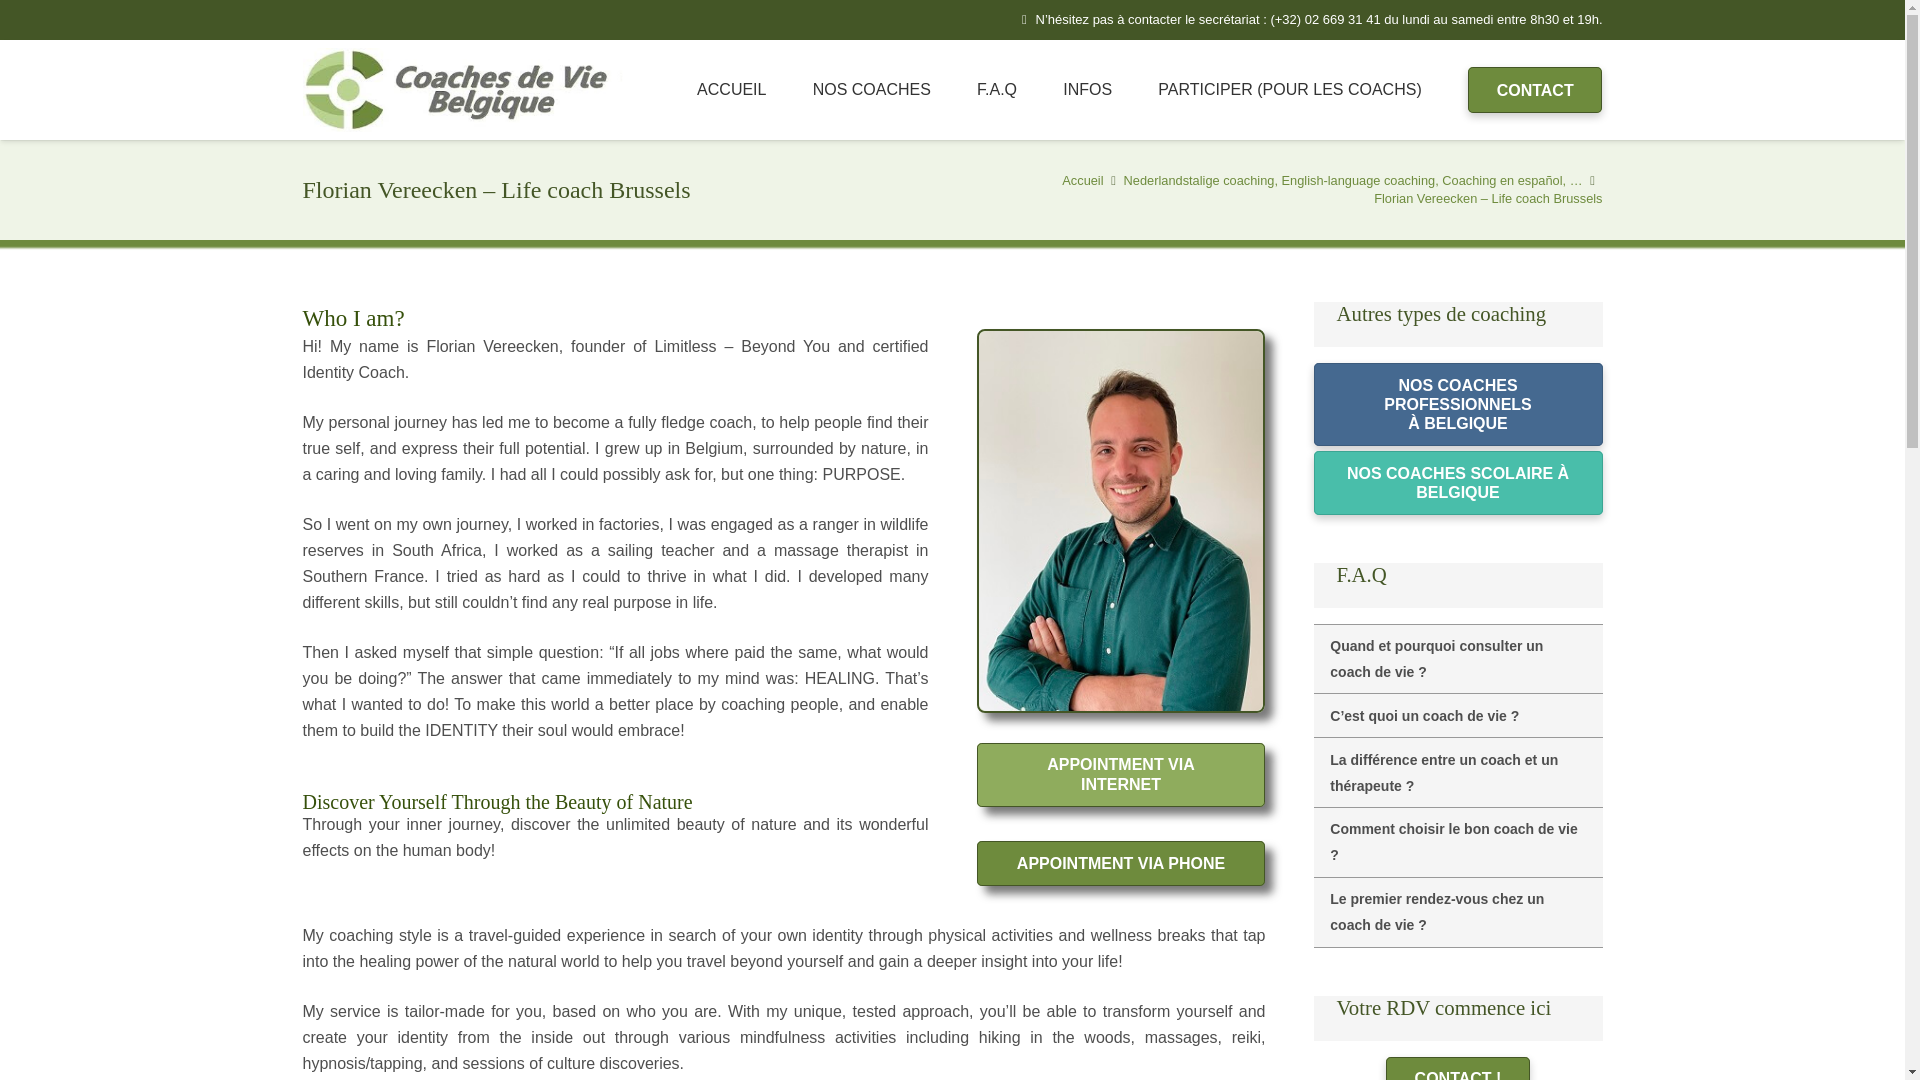 Image resolution: width=1920 pixels, height=1080 pixels. What do you see at coordinates (1536, 90) in the screenshot?
I see `CONTACT` at bounding box center [1536, 90].